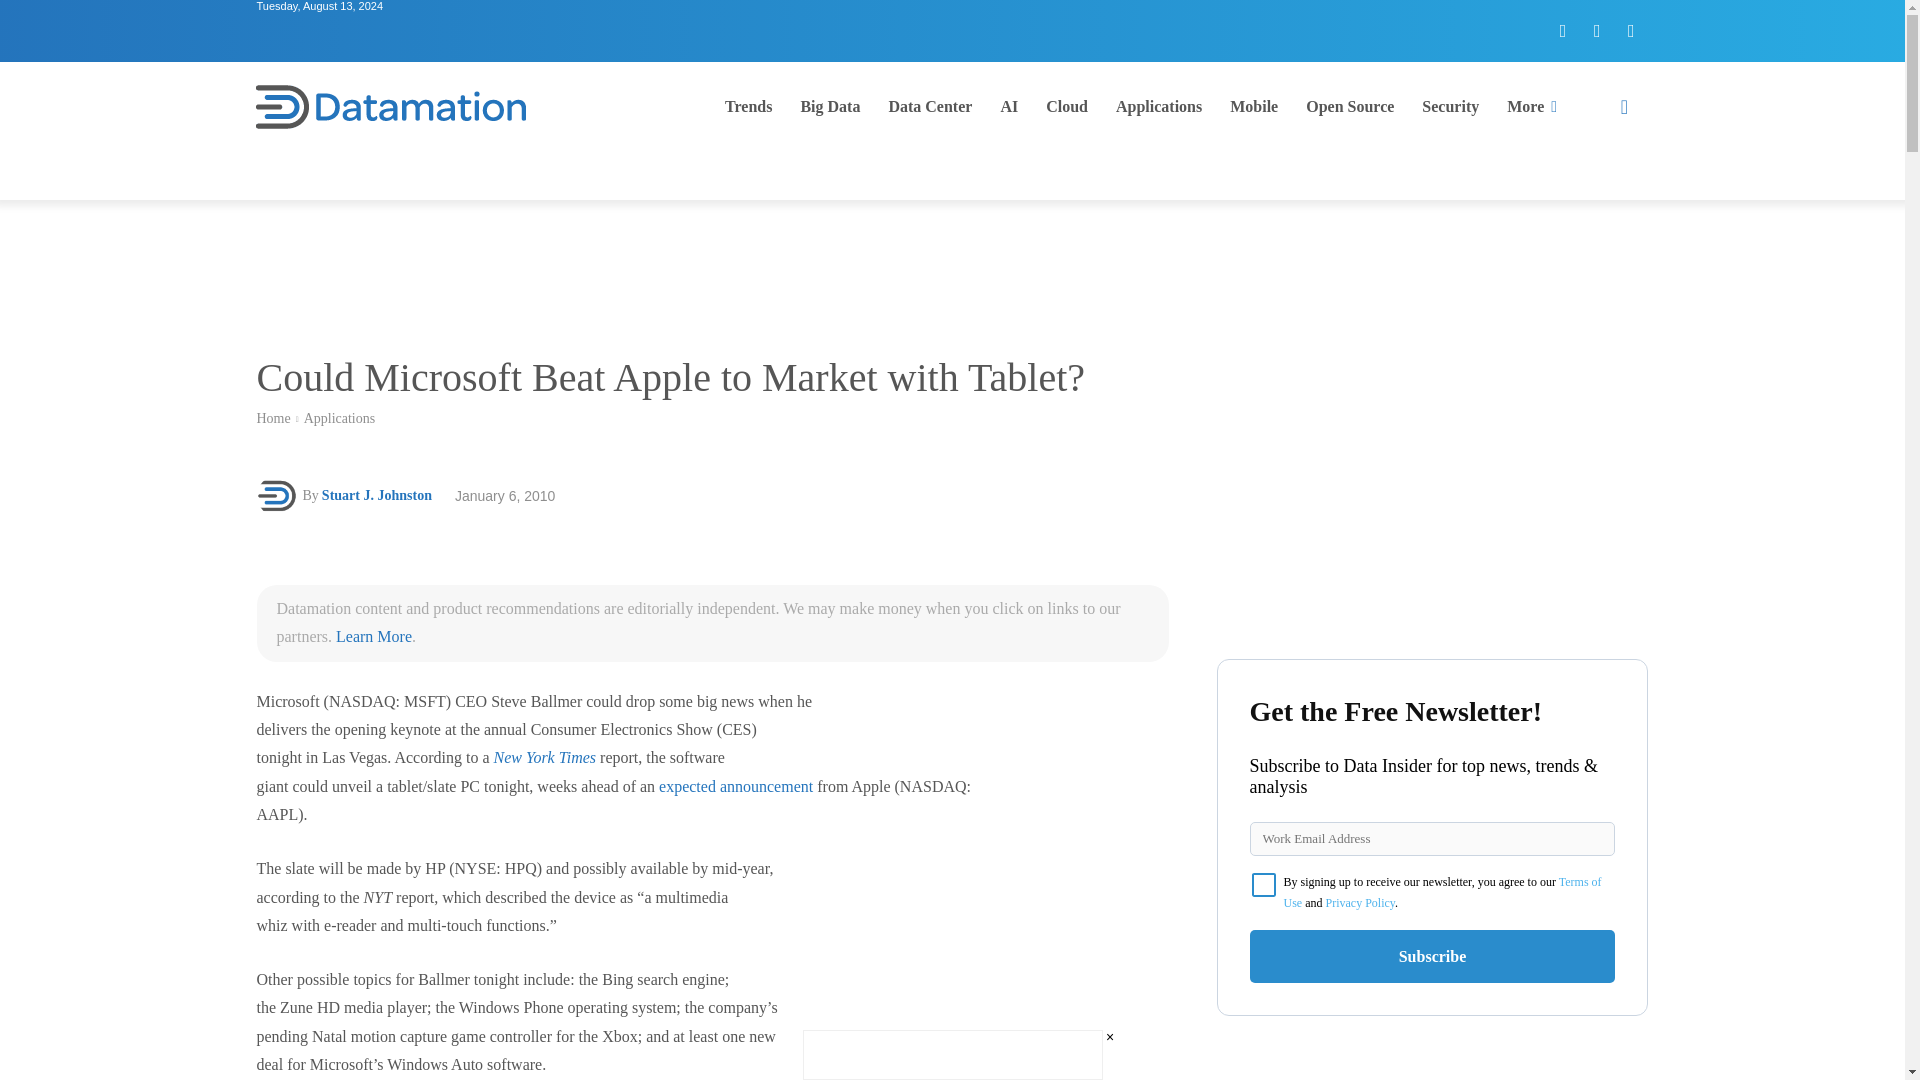 This screenshot has height=1080, width=1920. I want to click on on, so click(1264, 884).